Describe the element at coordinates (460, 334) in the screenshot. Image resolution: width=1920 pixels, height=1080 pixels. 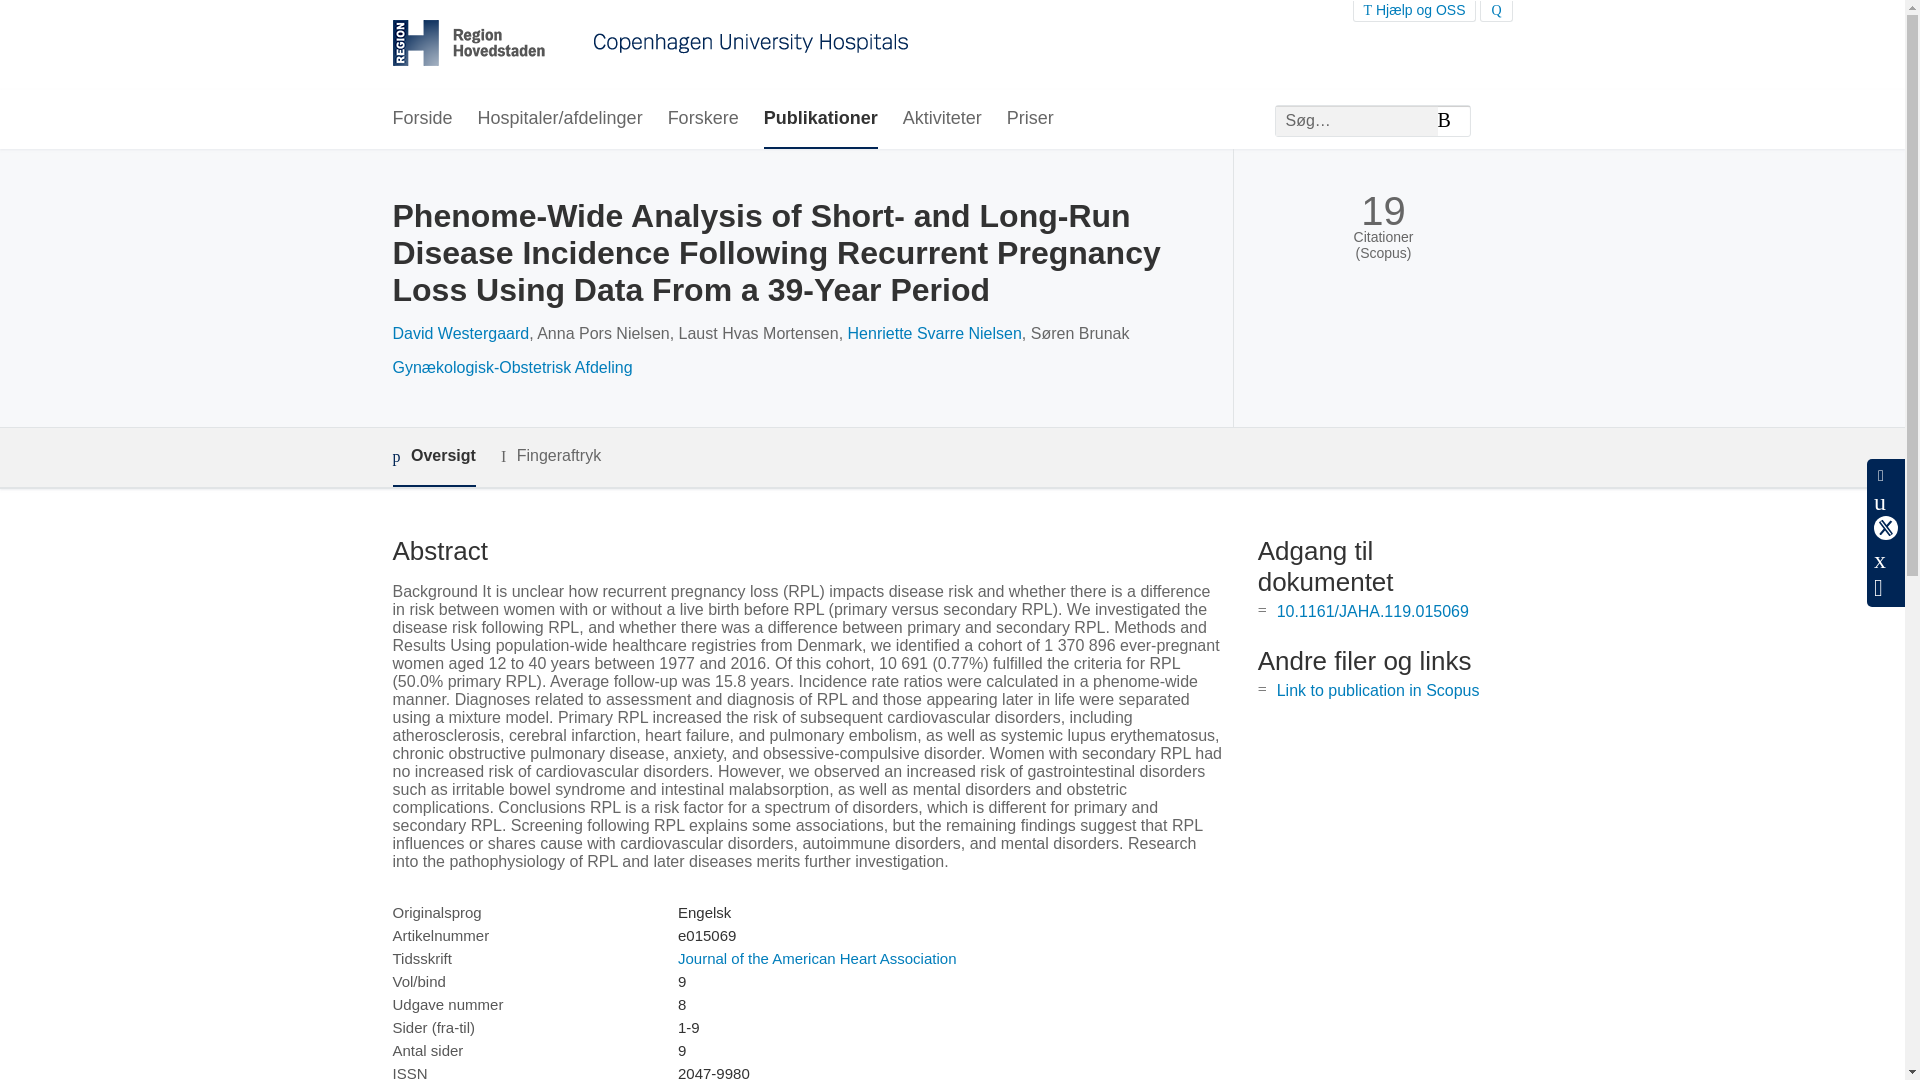
I see `David Westergaard` at that location.